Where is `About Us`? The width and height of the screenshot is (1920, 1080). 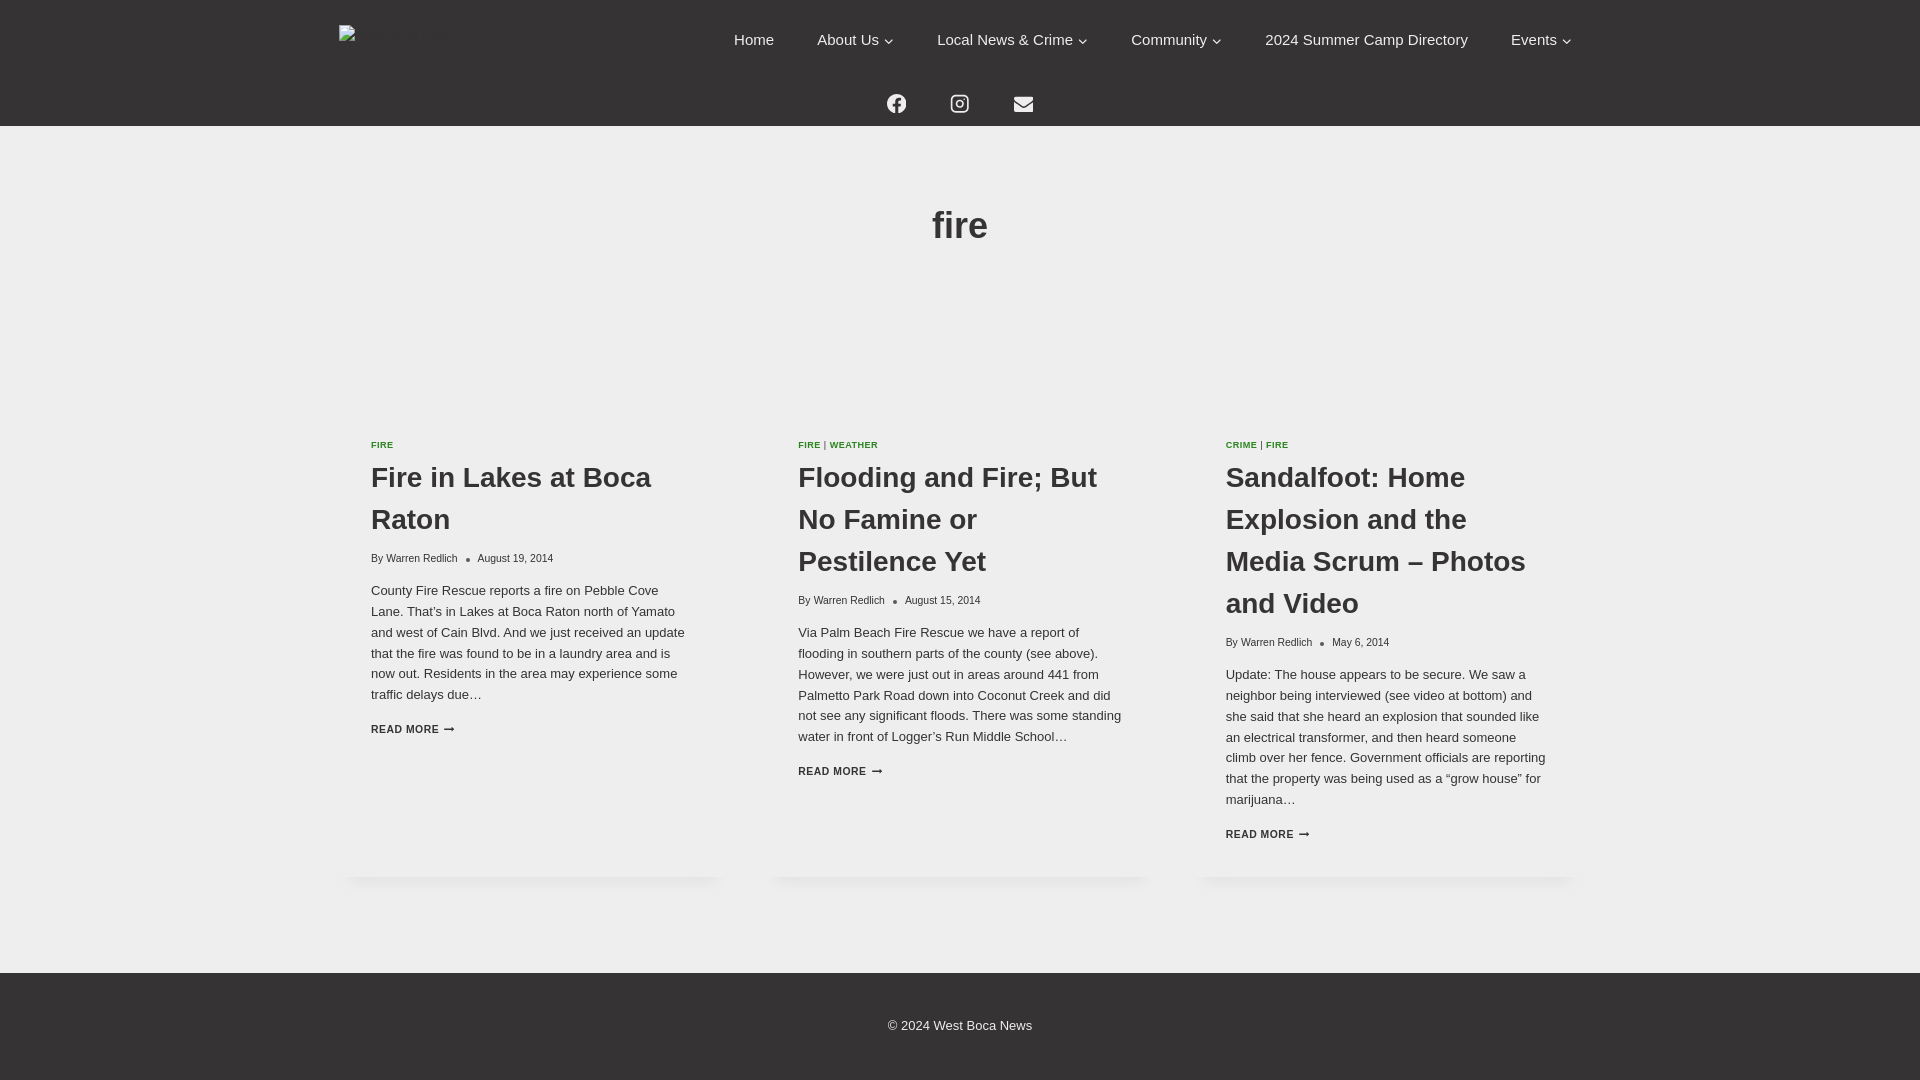 About Us is located at coordinates (1540, 40).